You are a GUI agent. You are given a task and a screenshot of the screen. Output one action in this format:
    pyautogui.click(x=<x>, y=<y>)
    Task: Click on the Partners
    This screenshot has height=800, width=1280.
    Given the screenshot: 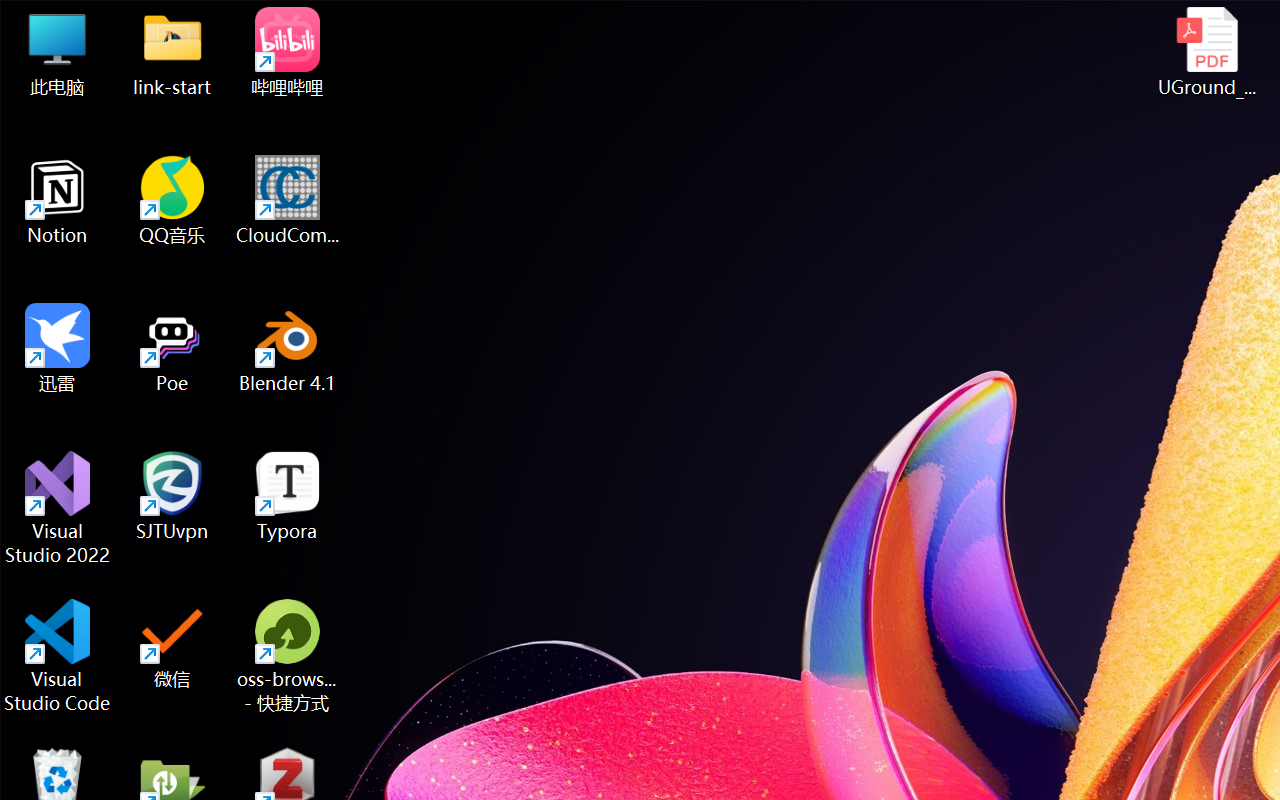 What is the action you would take?
    pyautogui.click(x=152, y=391)
    